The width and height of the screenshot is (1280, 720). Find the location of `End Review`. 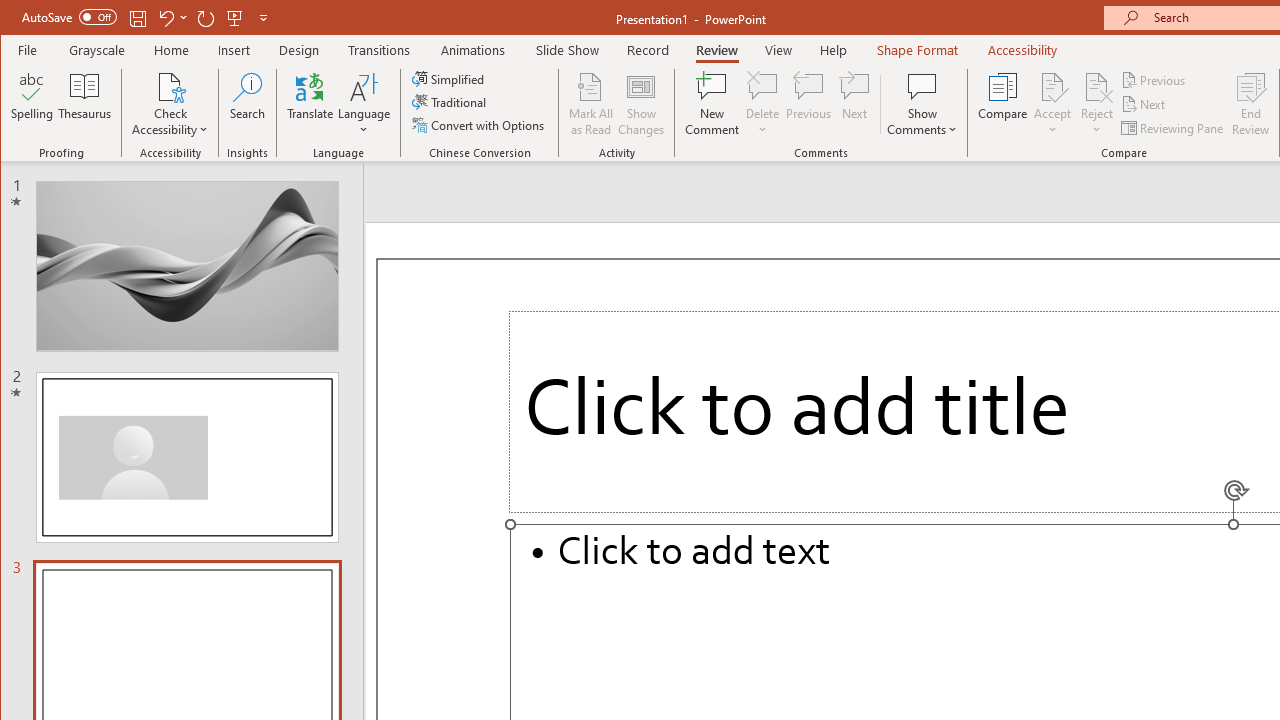

End Review is located at coordinates (1251, 104).